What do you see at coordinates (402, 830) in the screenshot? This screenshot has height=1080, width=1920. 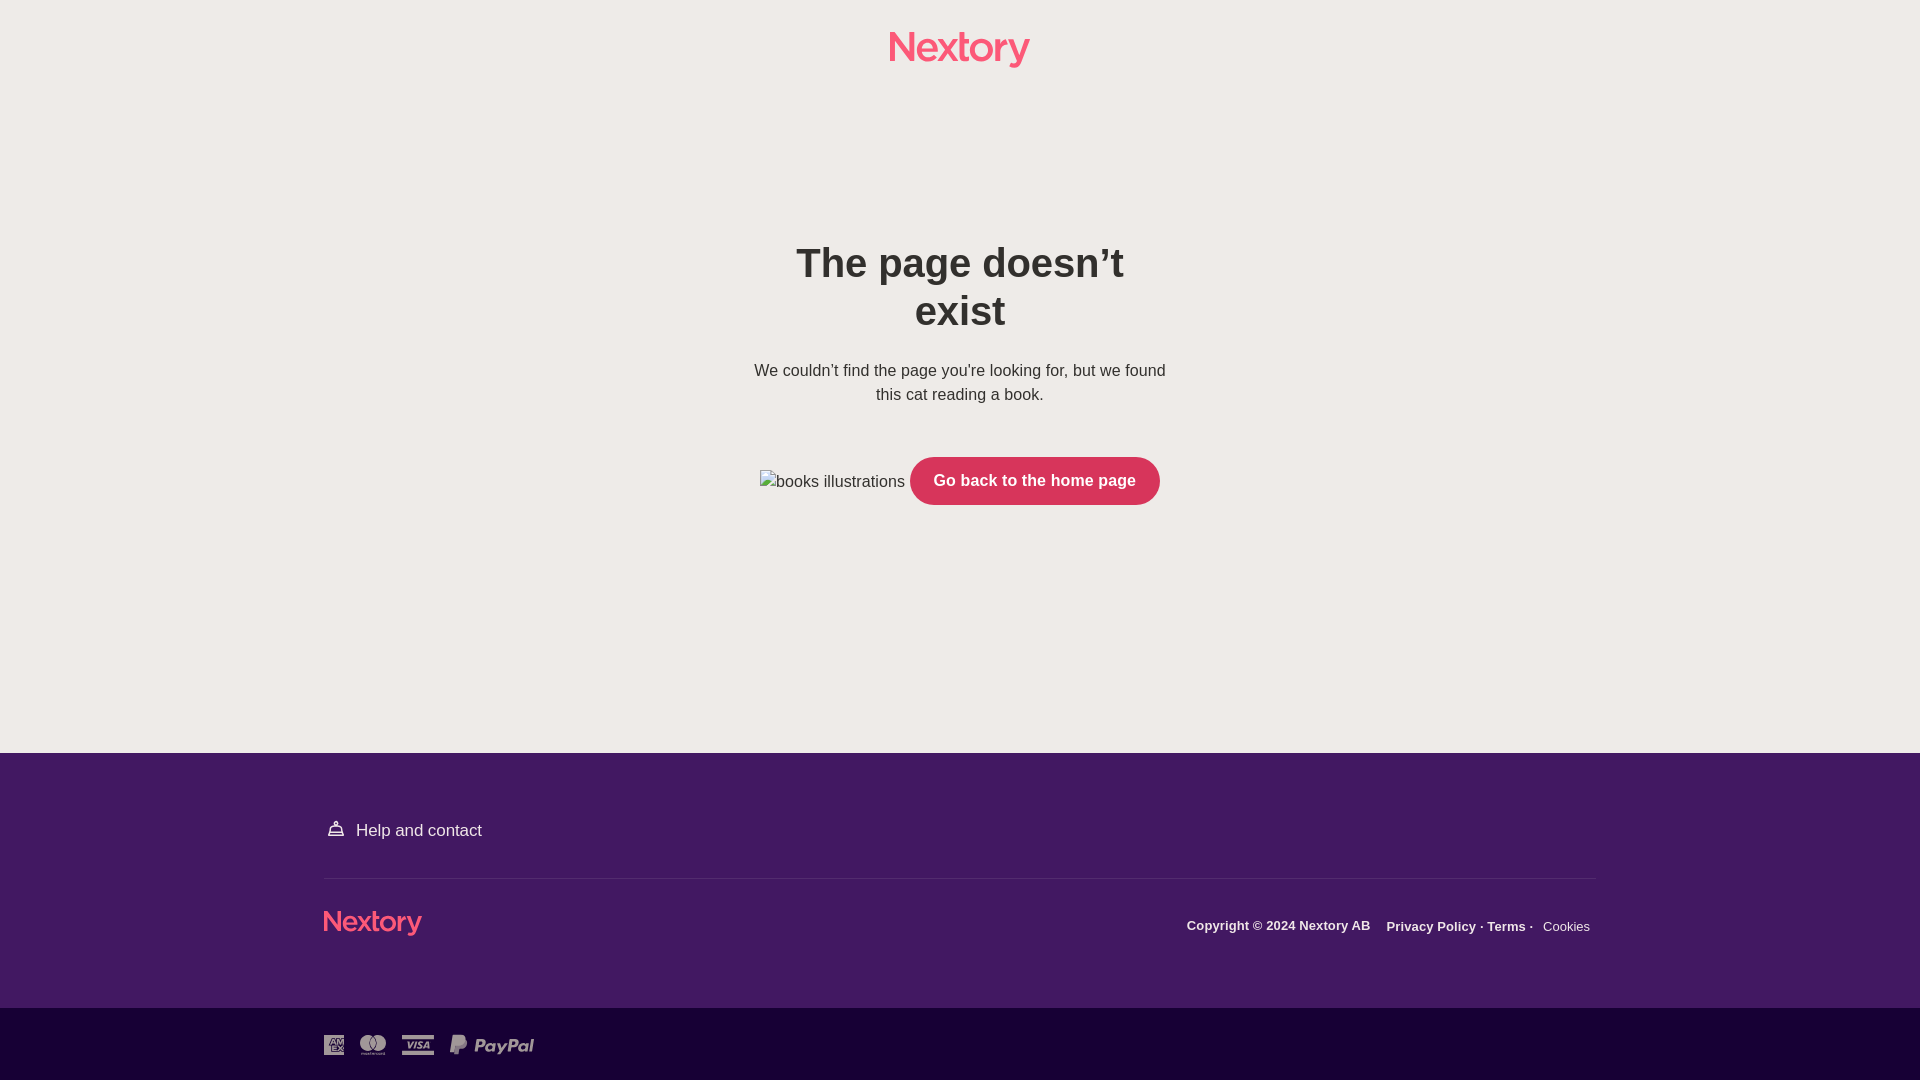 I see `Help and contact` at bounding box center [402, 830].